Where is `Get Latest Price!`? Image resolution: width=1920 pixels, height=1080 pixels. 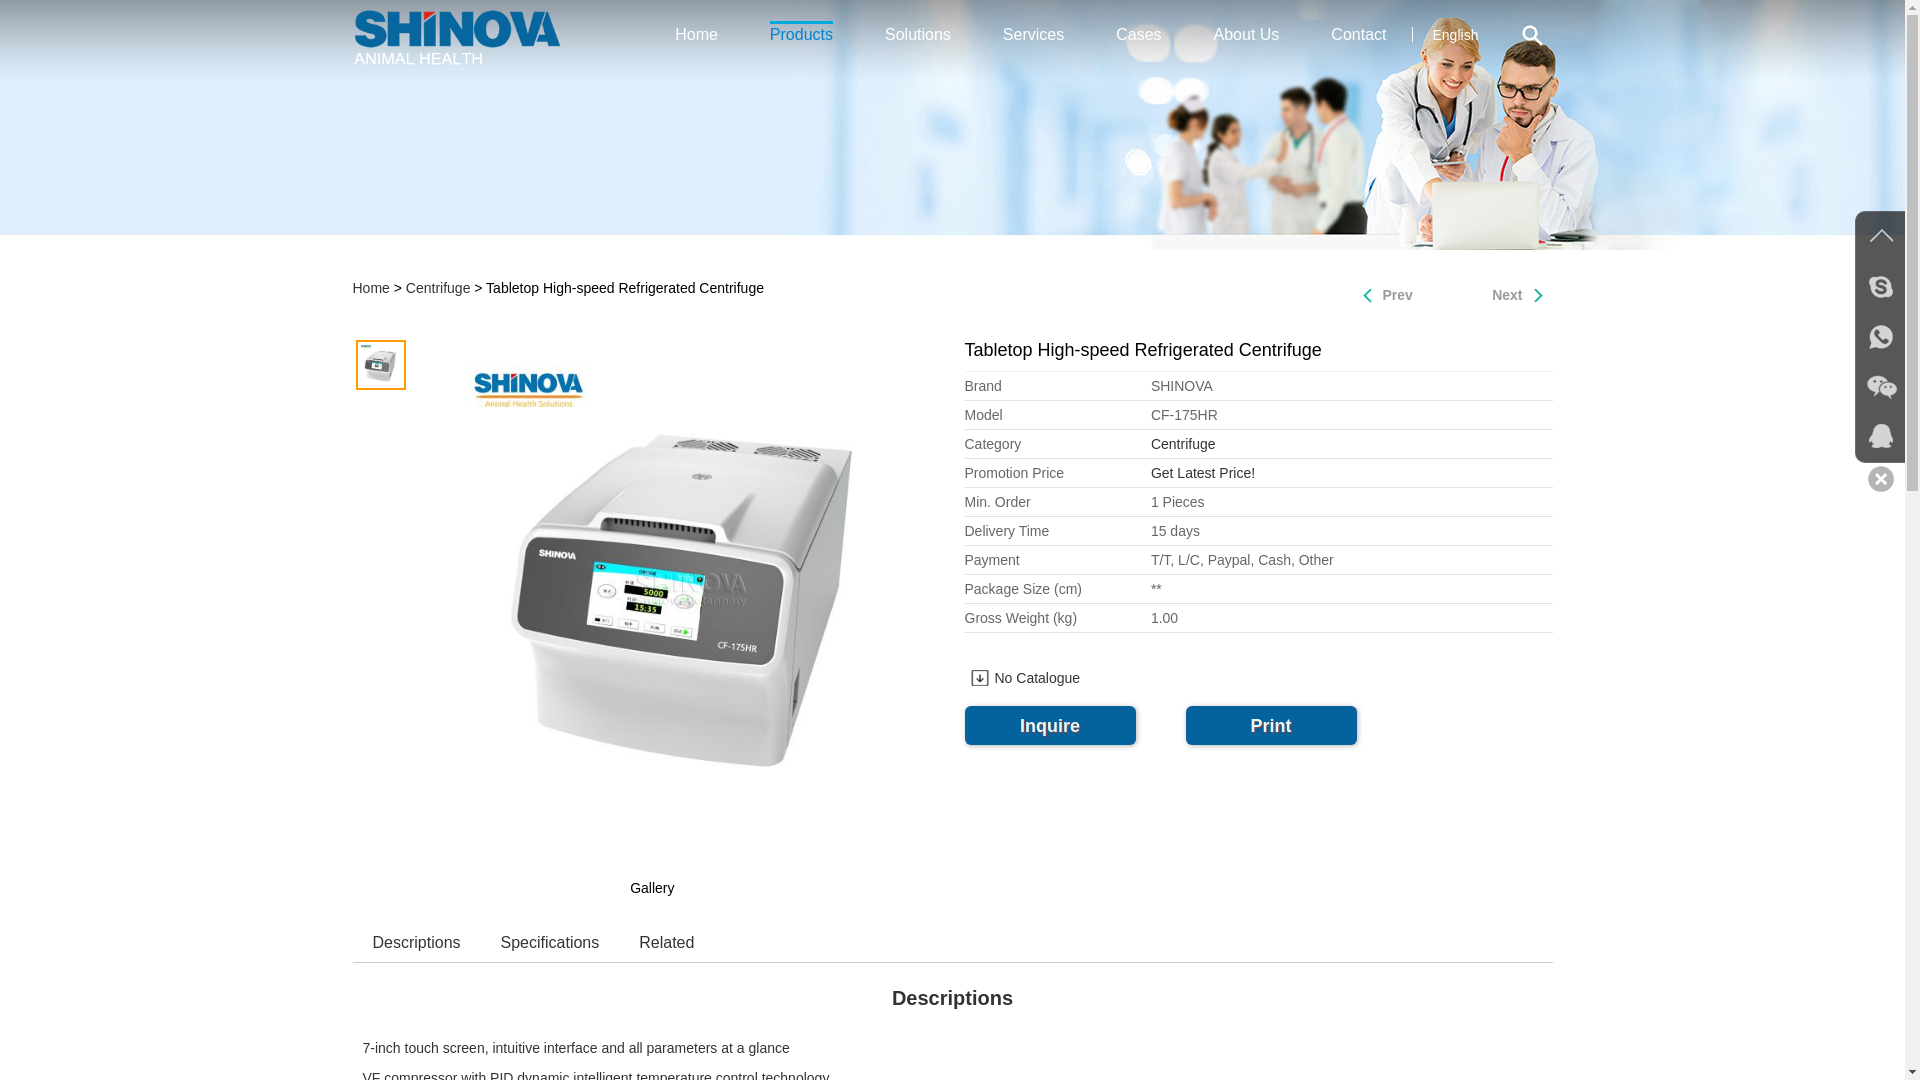
Get Latest Price! is located at coordinates (1202, 472).